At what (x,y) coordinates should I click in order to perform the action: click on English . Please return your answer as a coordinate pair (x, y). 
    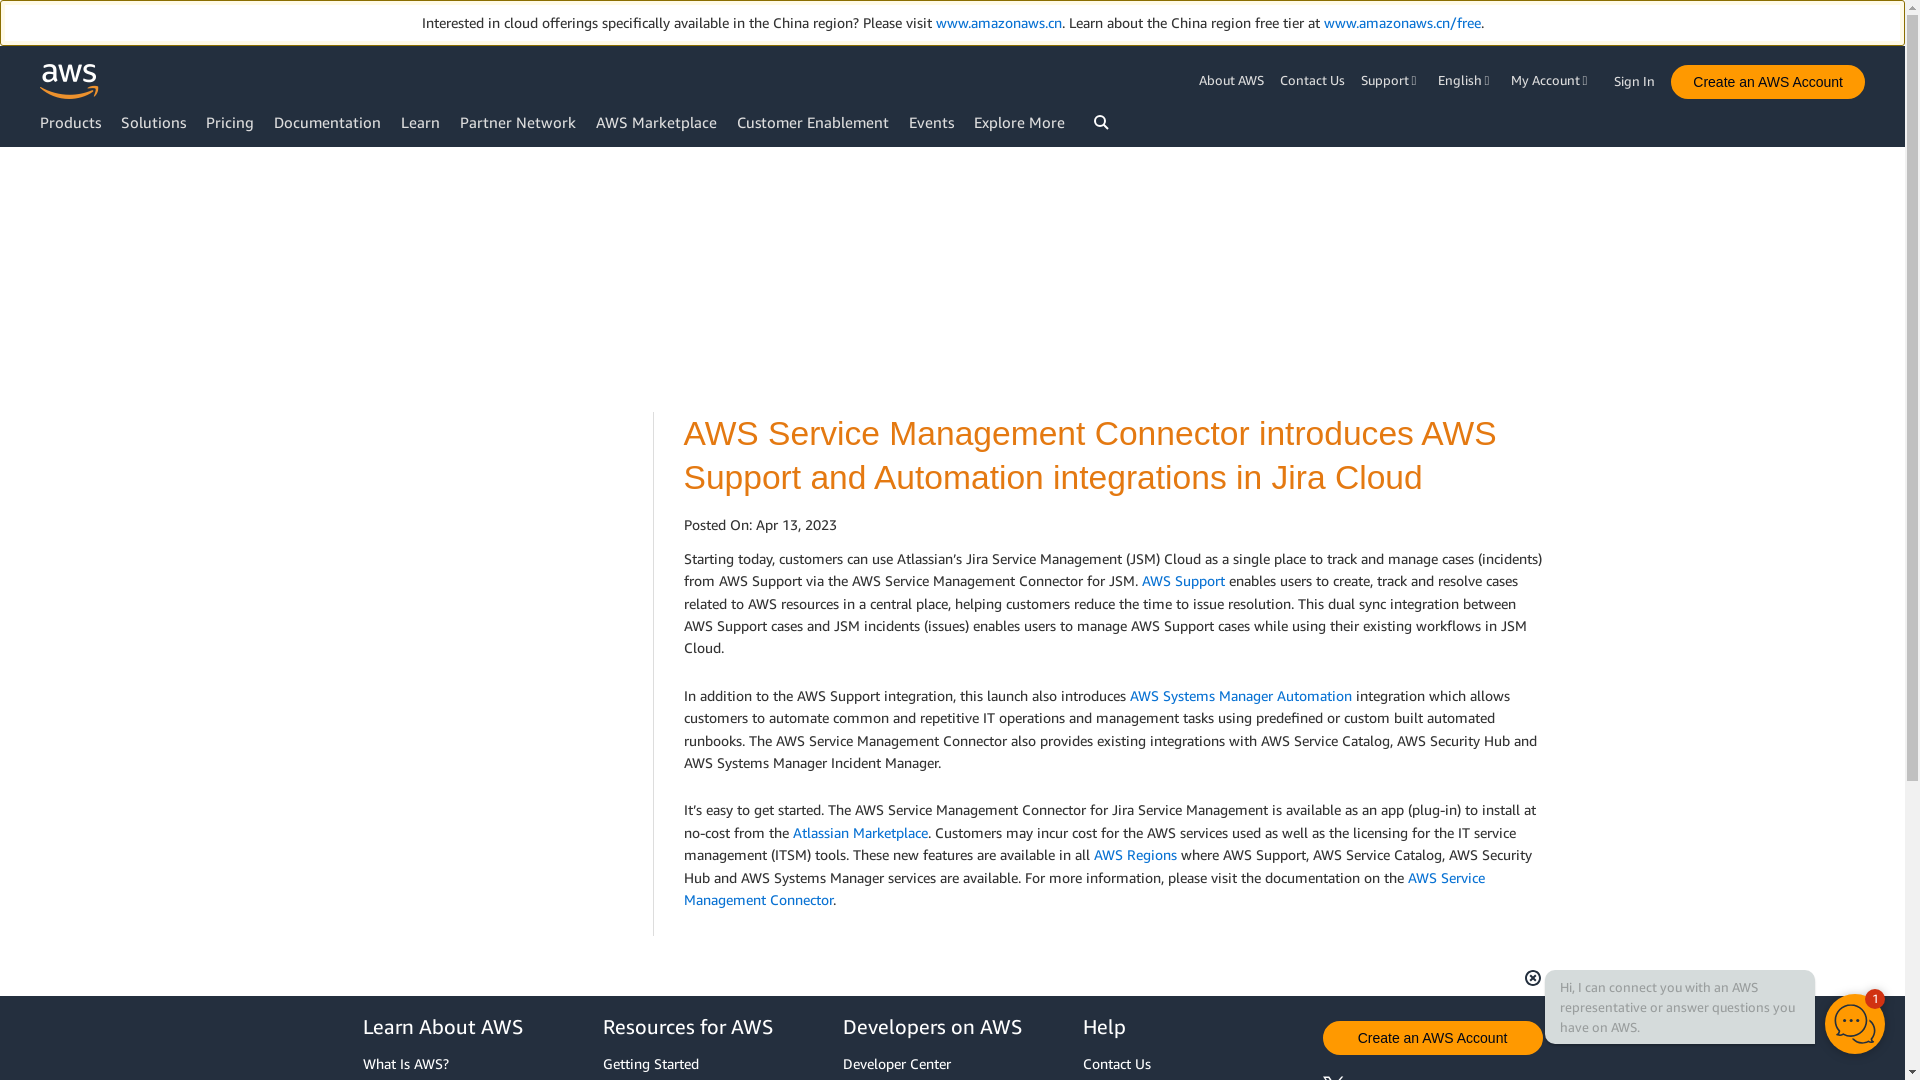
    Looking at the image, I should click on (1466, 80).